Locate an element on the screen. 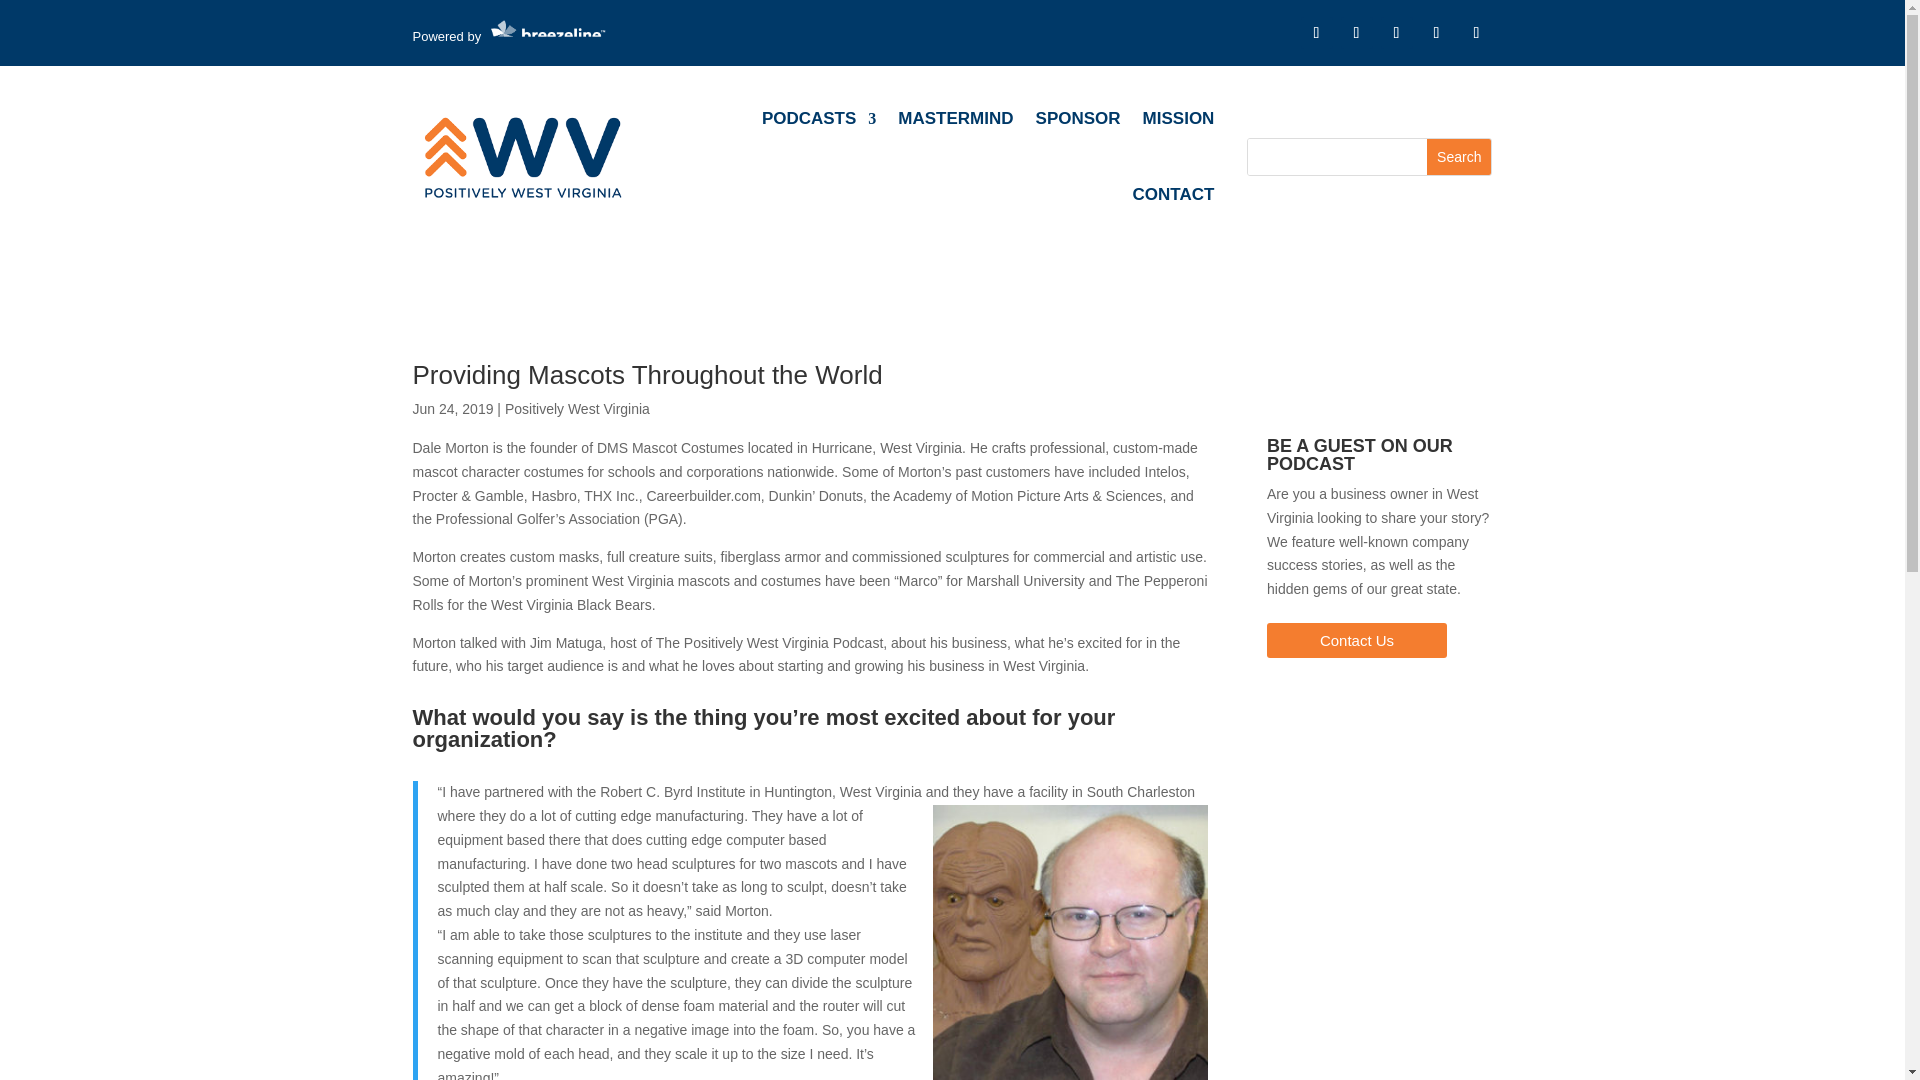  PODCASTS is located at coordinates (818, 118).